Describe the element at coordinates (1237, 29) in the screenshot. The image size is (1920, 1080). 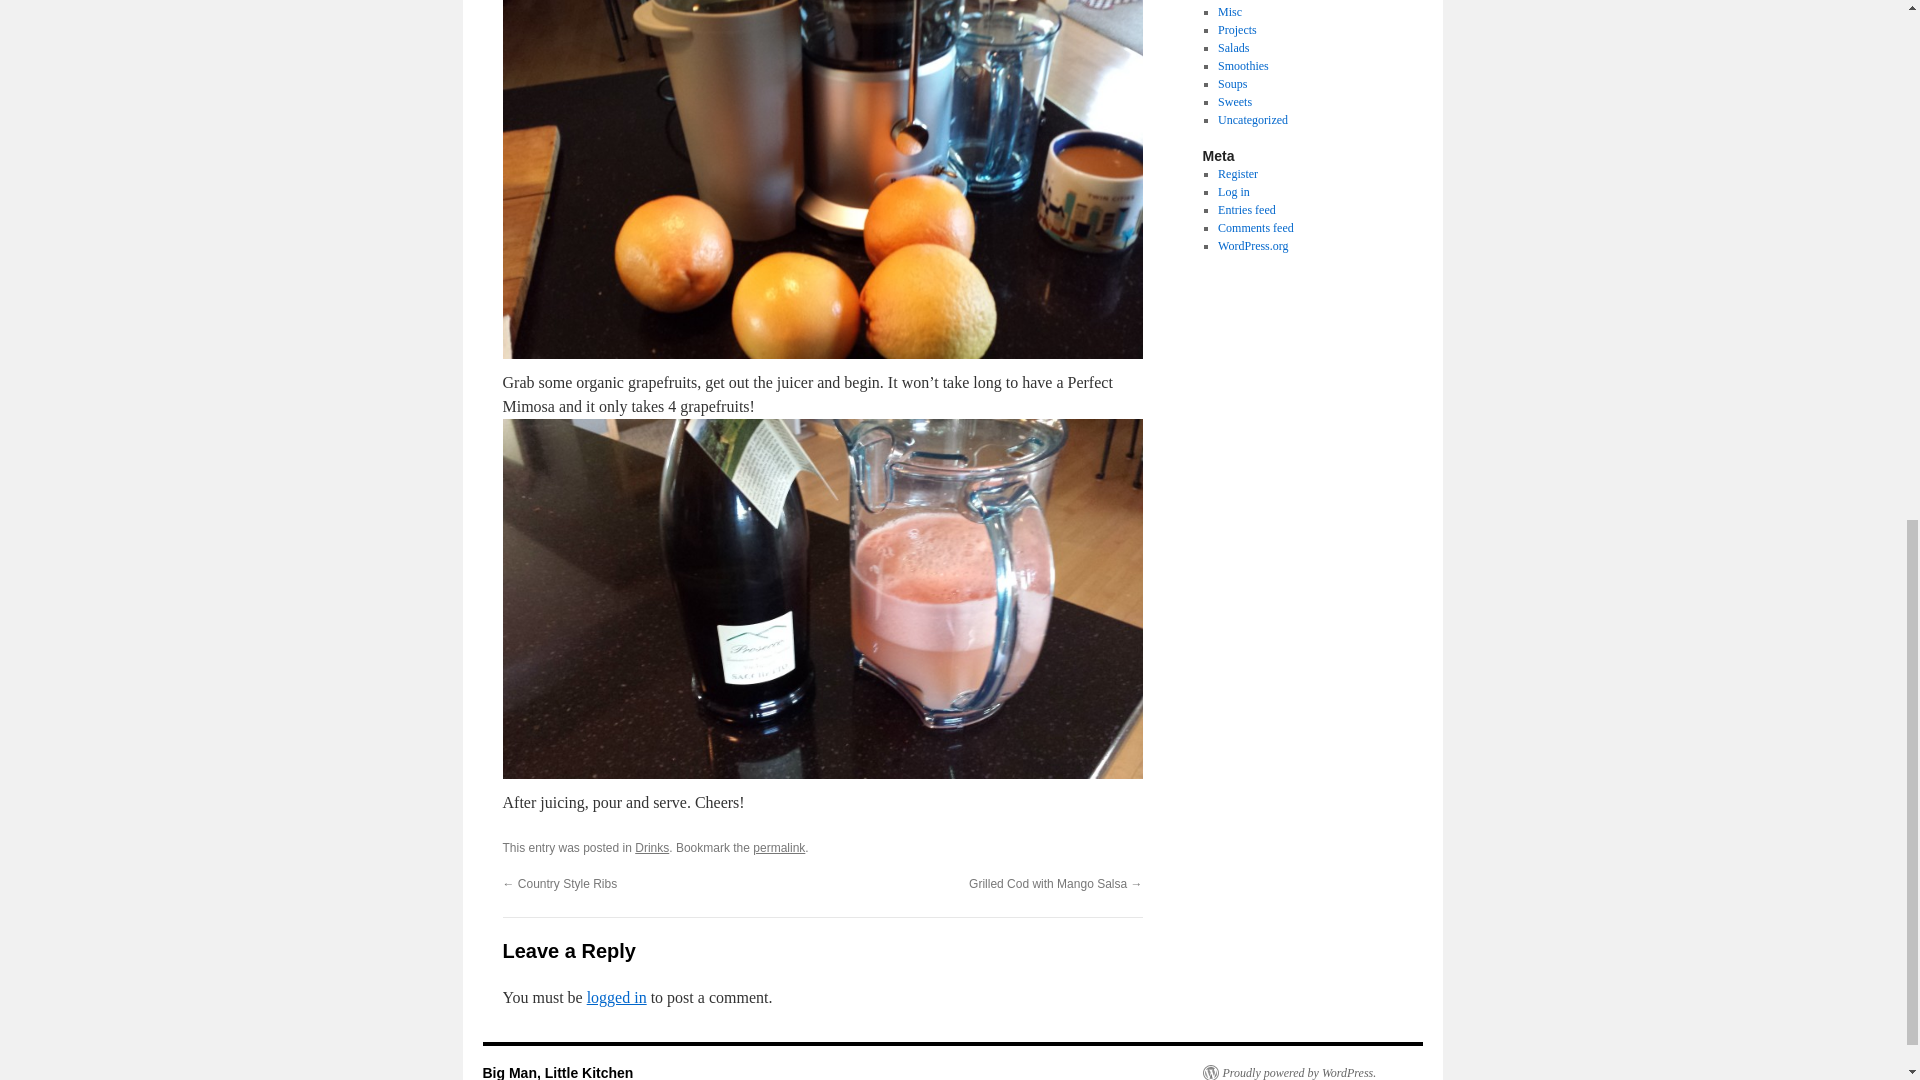
I see `Projects` at that location.